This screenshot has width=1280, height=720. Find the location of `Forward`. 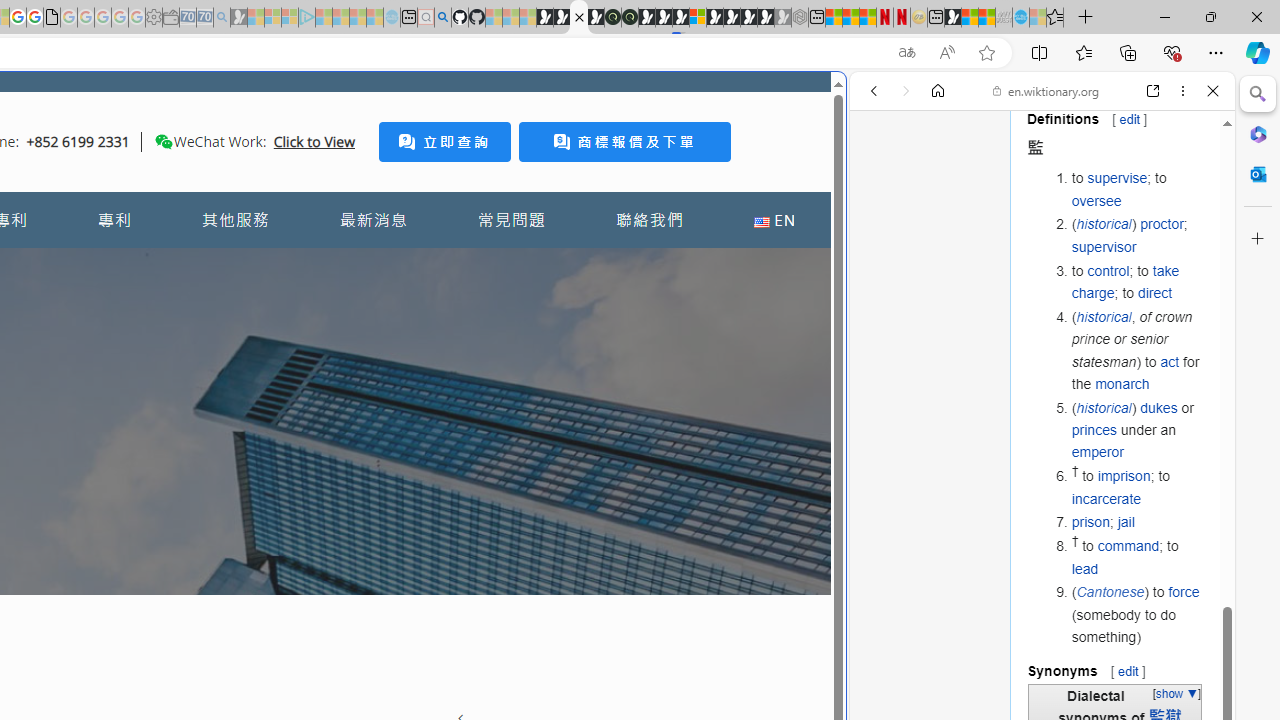

Forward is located at coordinates (906, 91).